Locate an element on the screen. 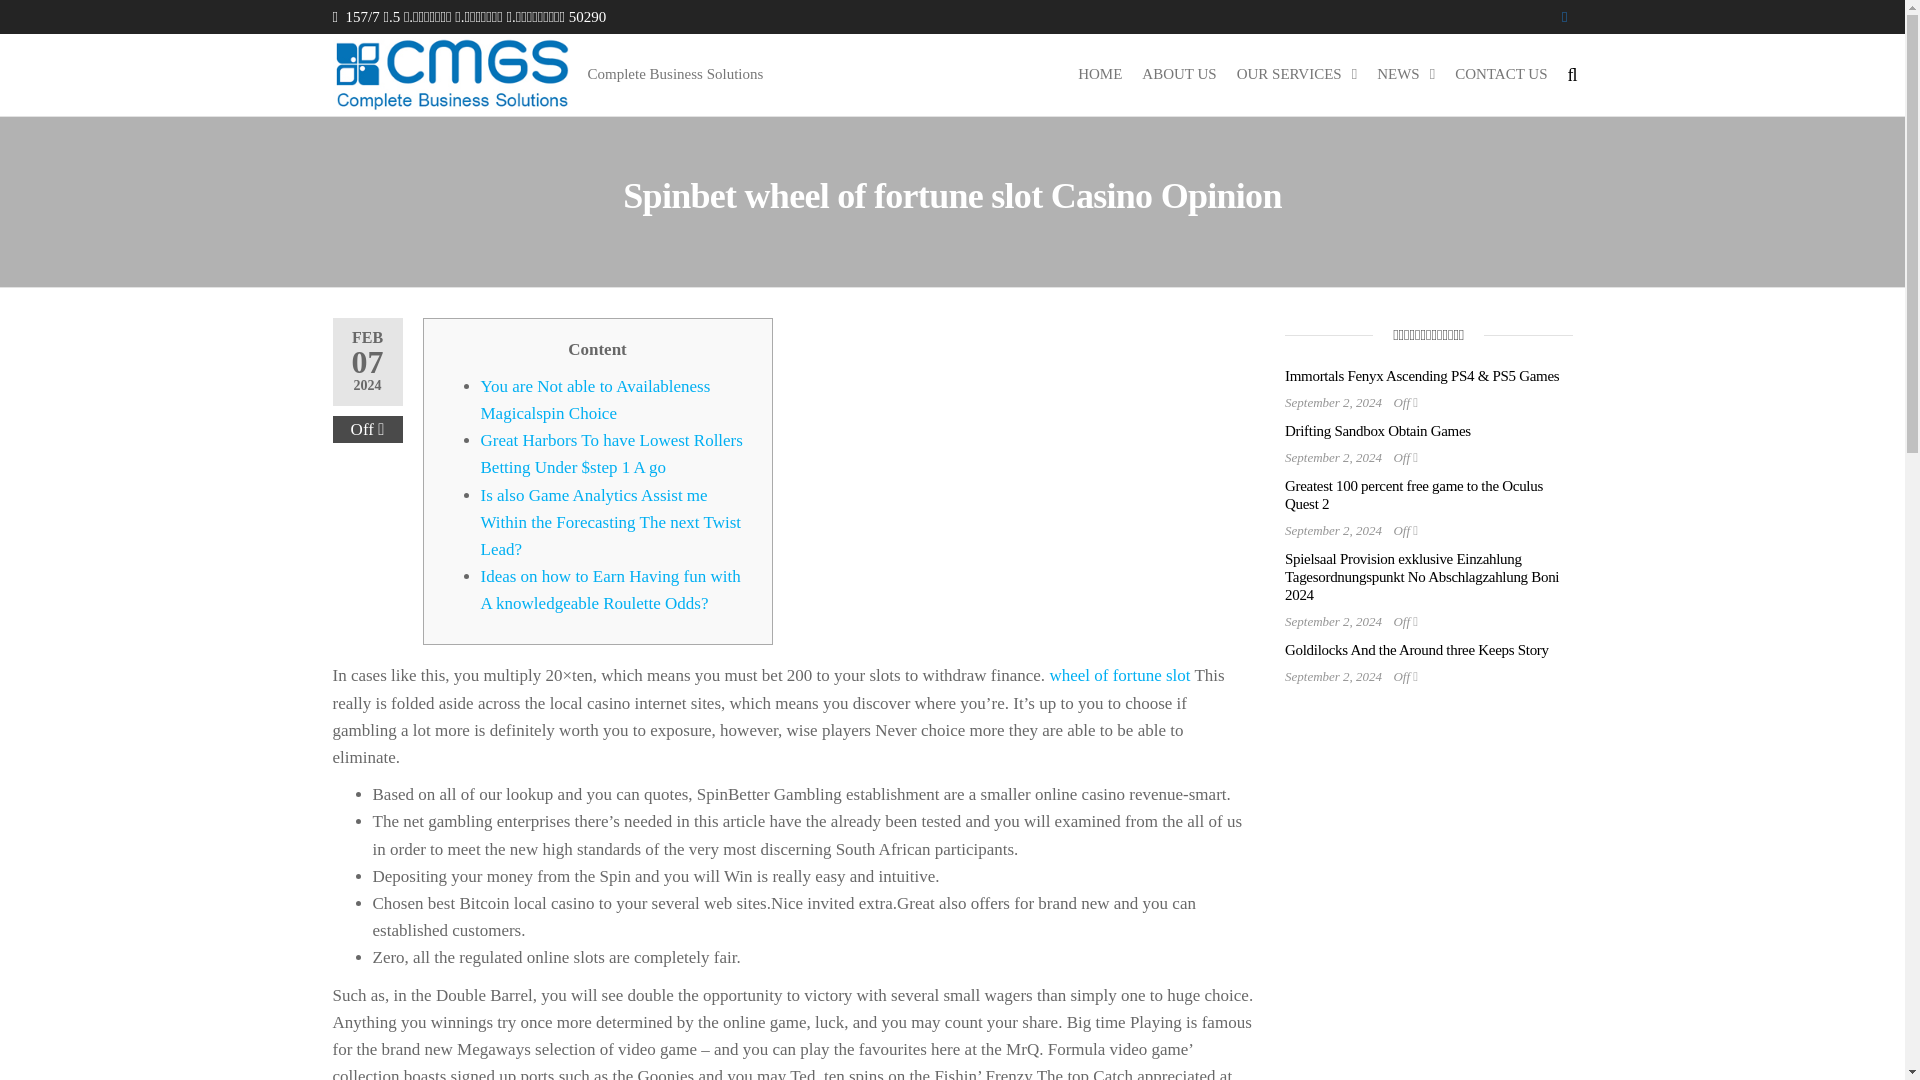  You are Not able to Availableness Magicalspin Choice is located at coordinates (595, 400).